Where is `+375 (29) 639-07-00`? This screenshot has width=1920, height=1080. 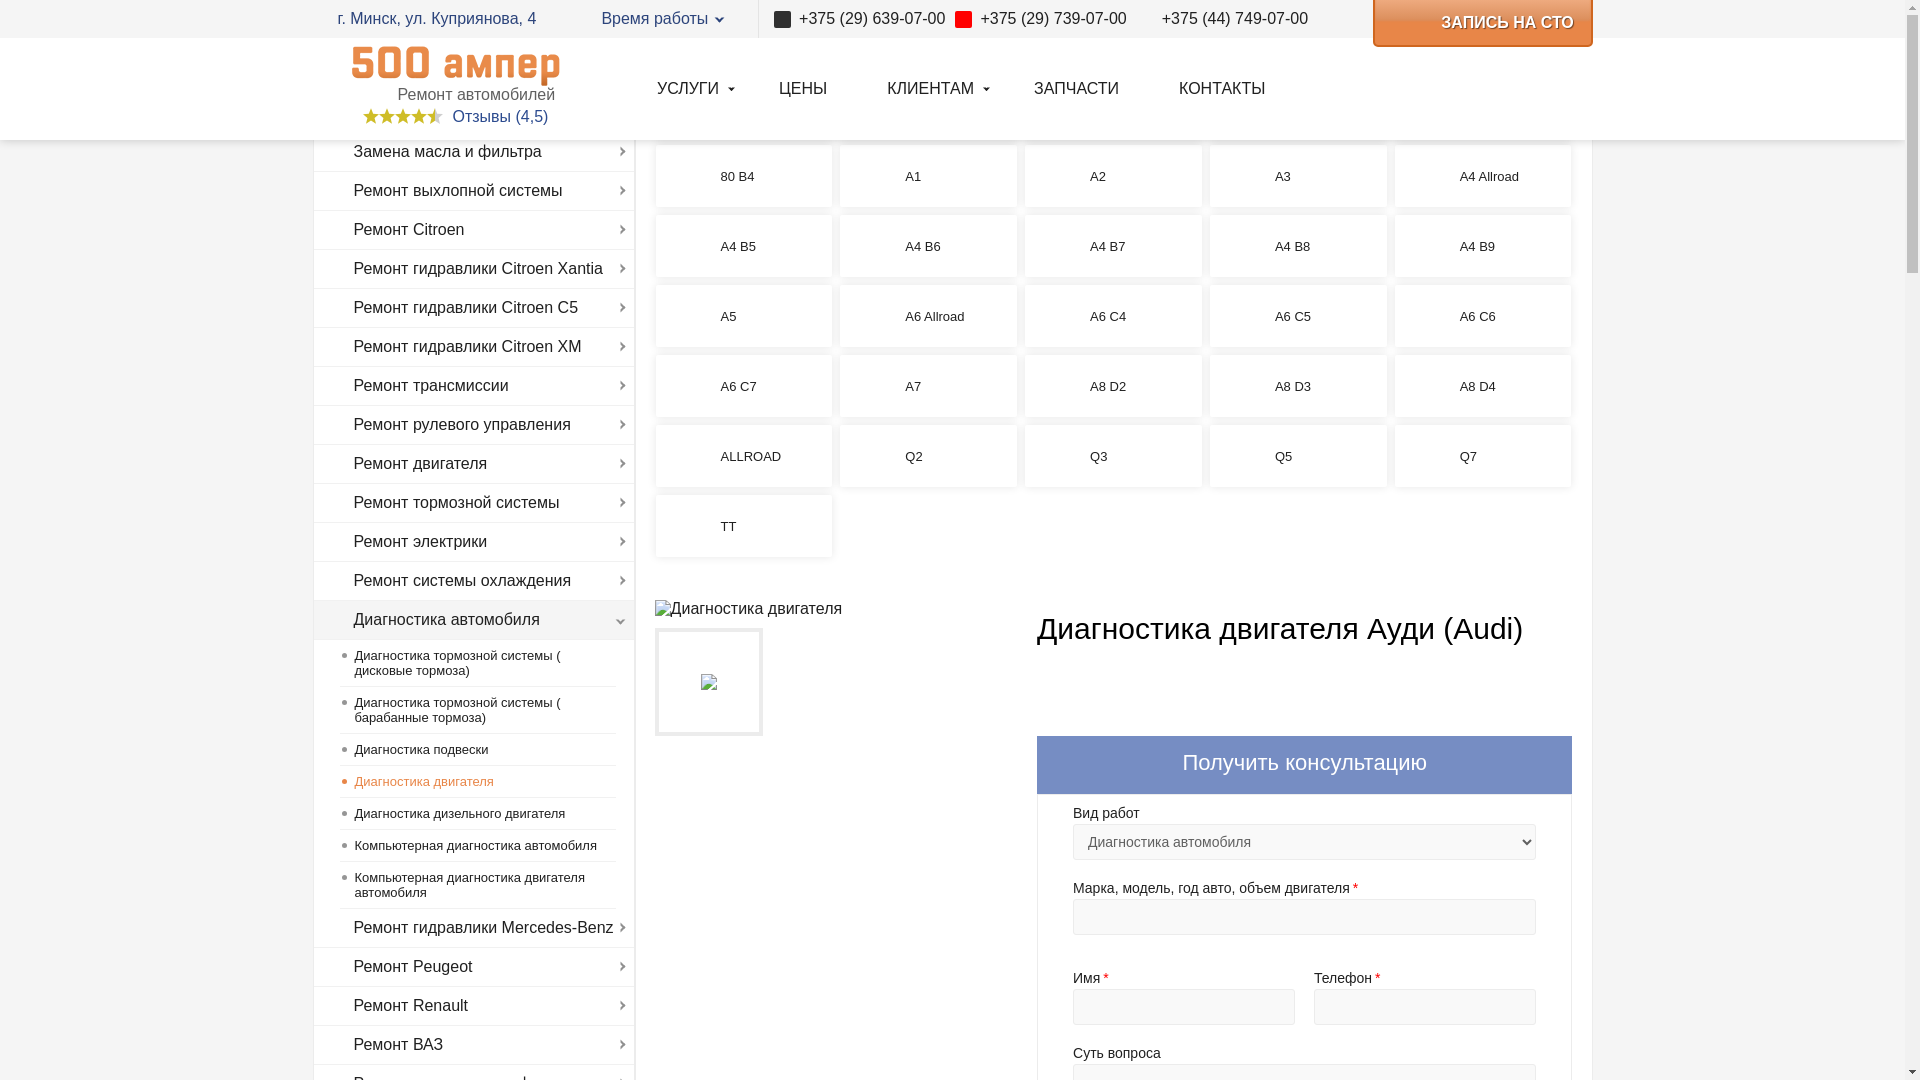
+375 (29) 639-07-00 is located at coordinates (860, 19).